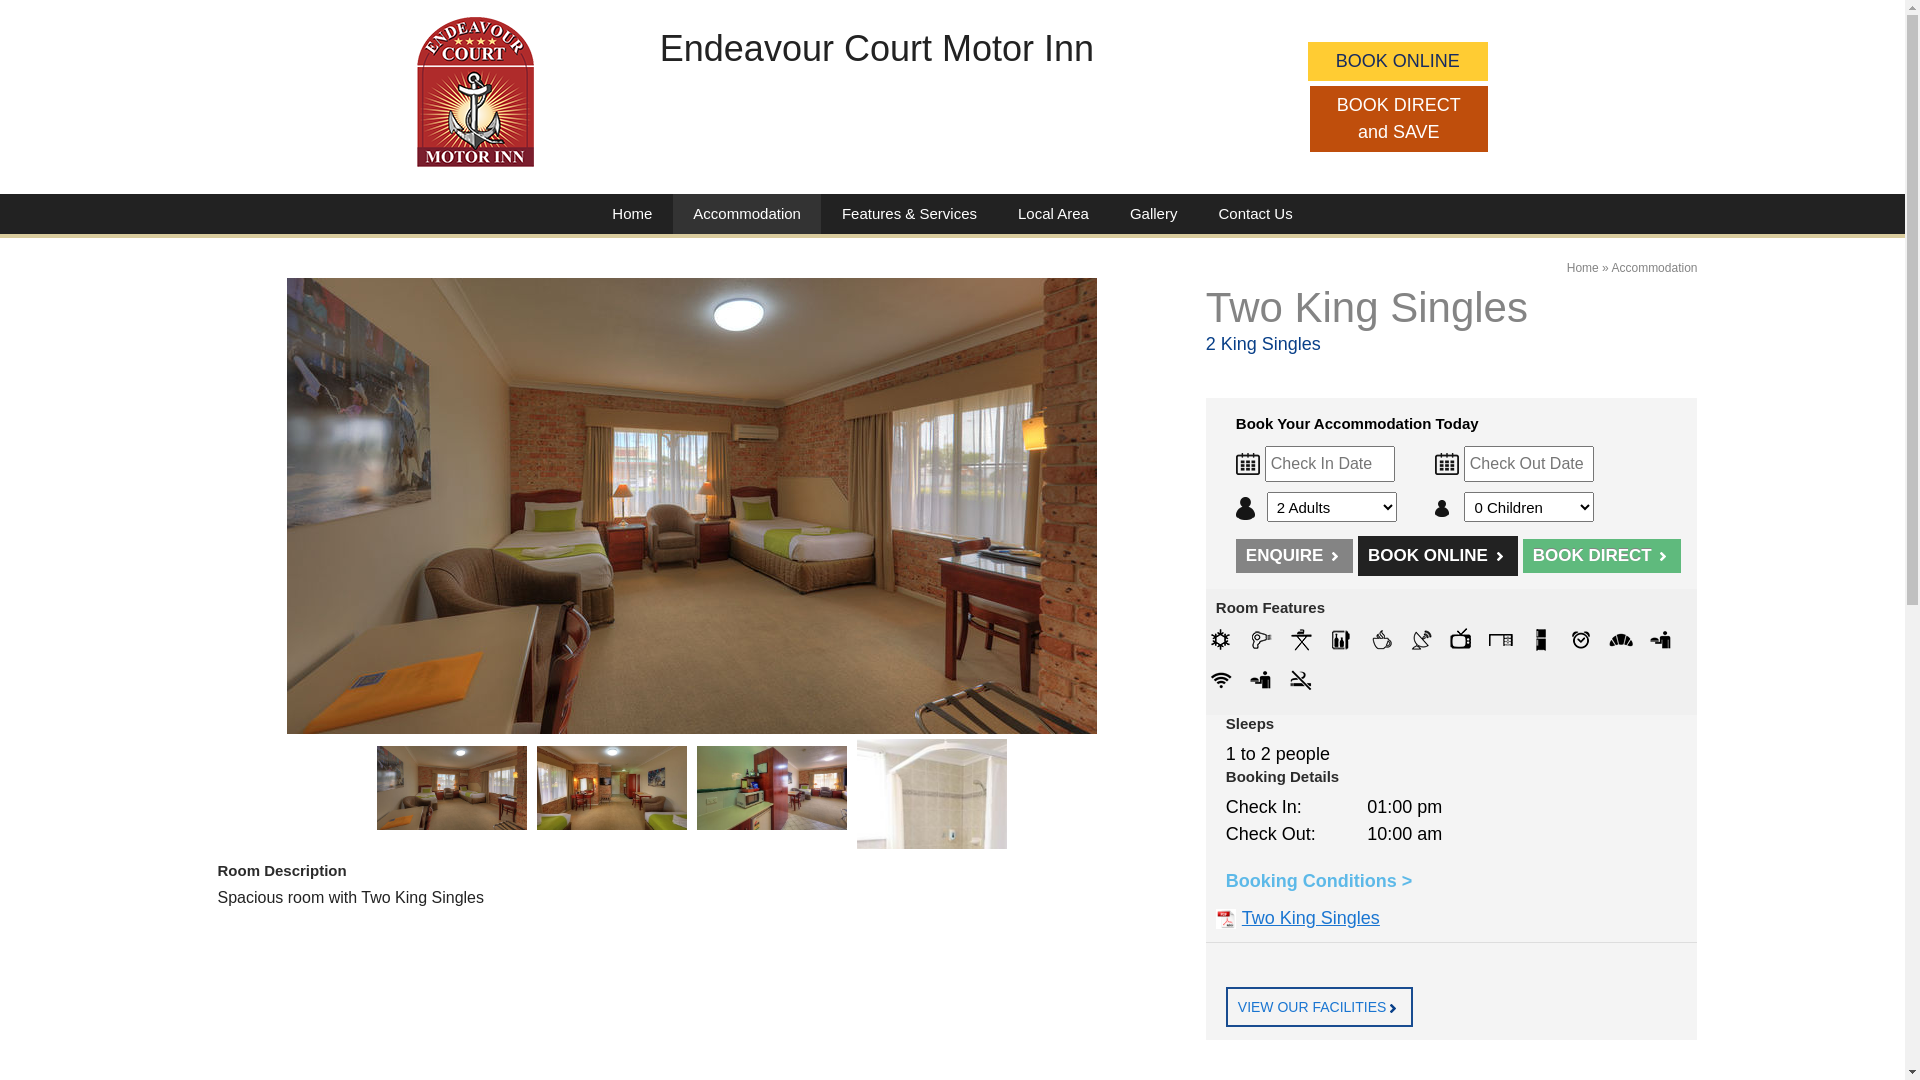 The width and height of the screenshot is (1920, 1080). Describe the element at coordinates (910, 214) in the screenshot. I see `Features & Services` at that location.